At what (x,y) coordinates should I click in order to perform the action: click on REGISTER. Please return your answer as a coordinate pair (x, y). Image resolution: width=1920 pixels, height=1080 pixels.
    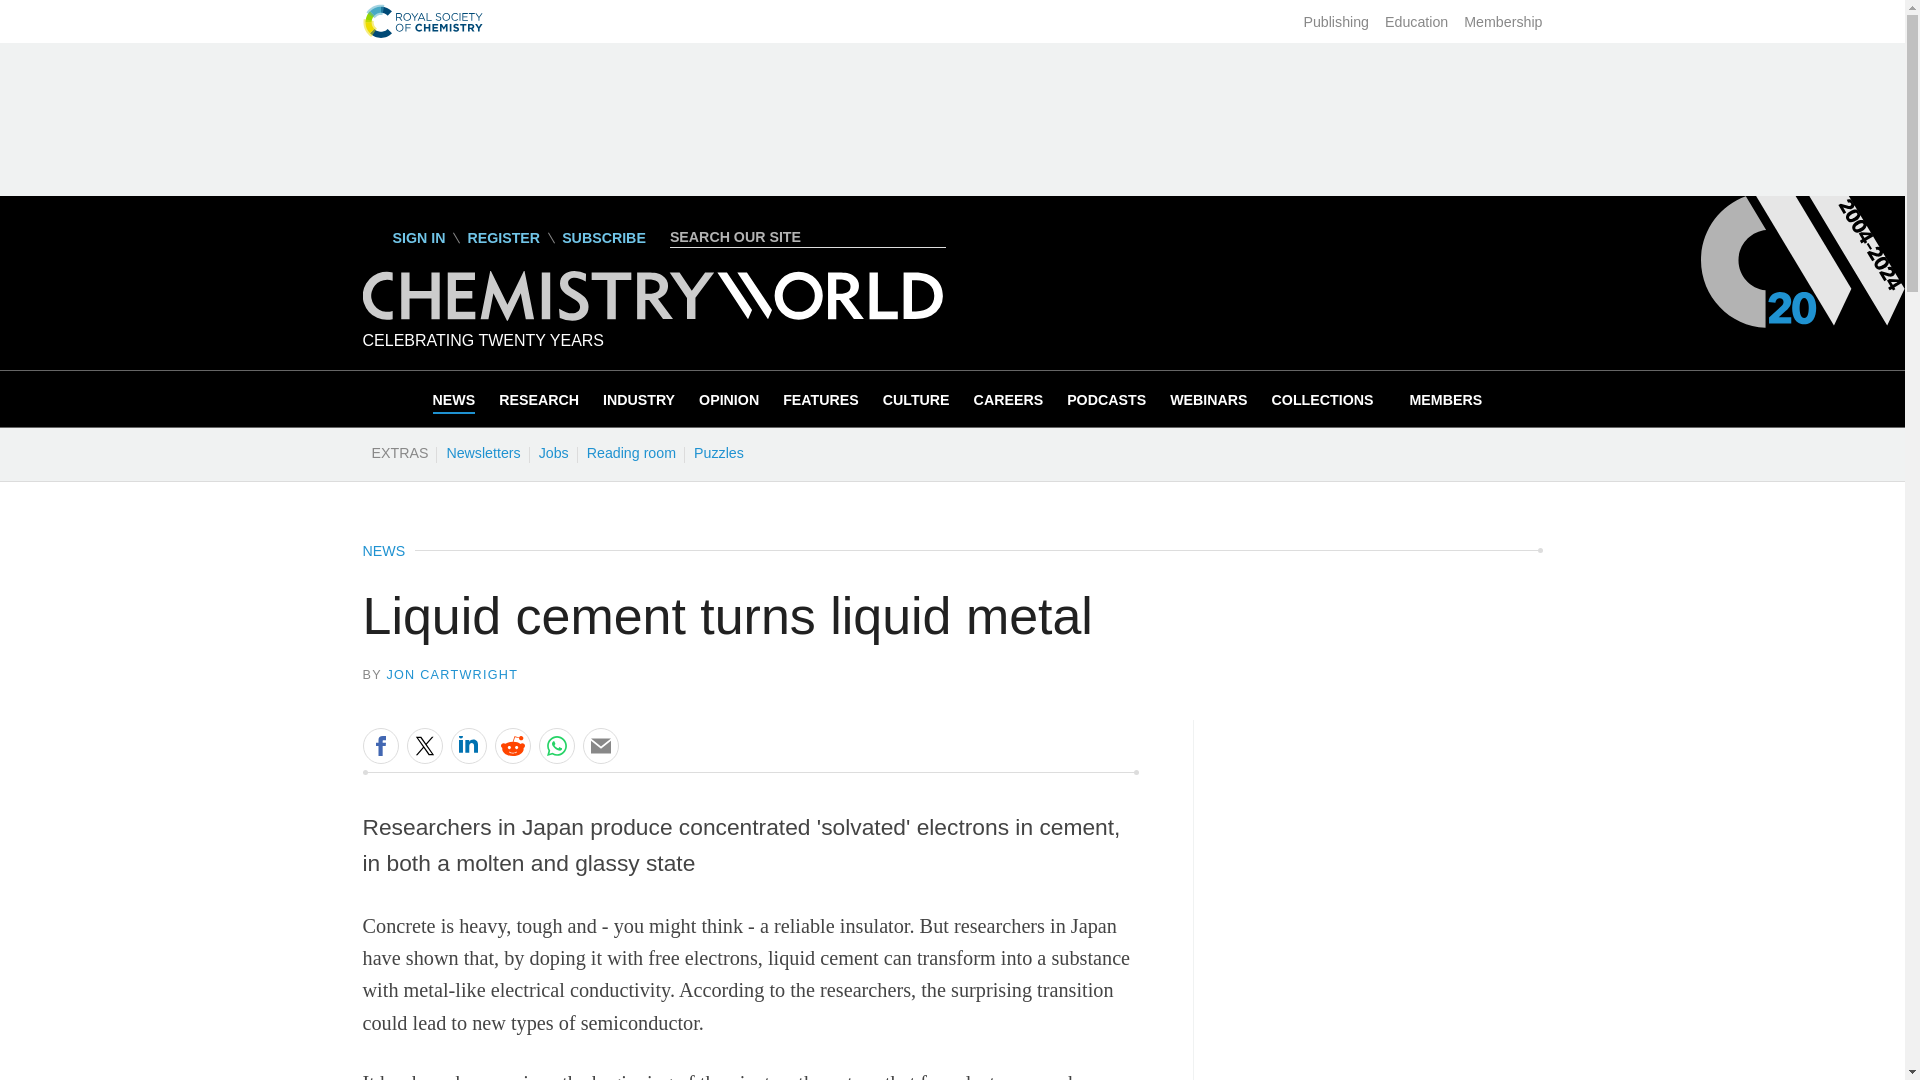
    Looking at the image, I should click on (502, 238).